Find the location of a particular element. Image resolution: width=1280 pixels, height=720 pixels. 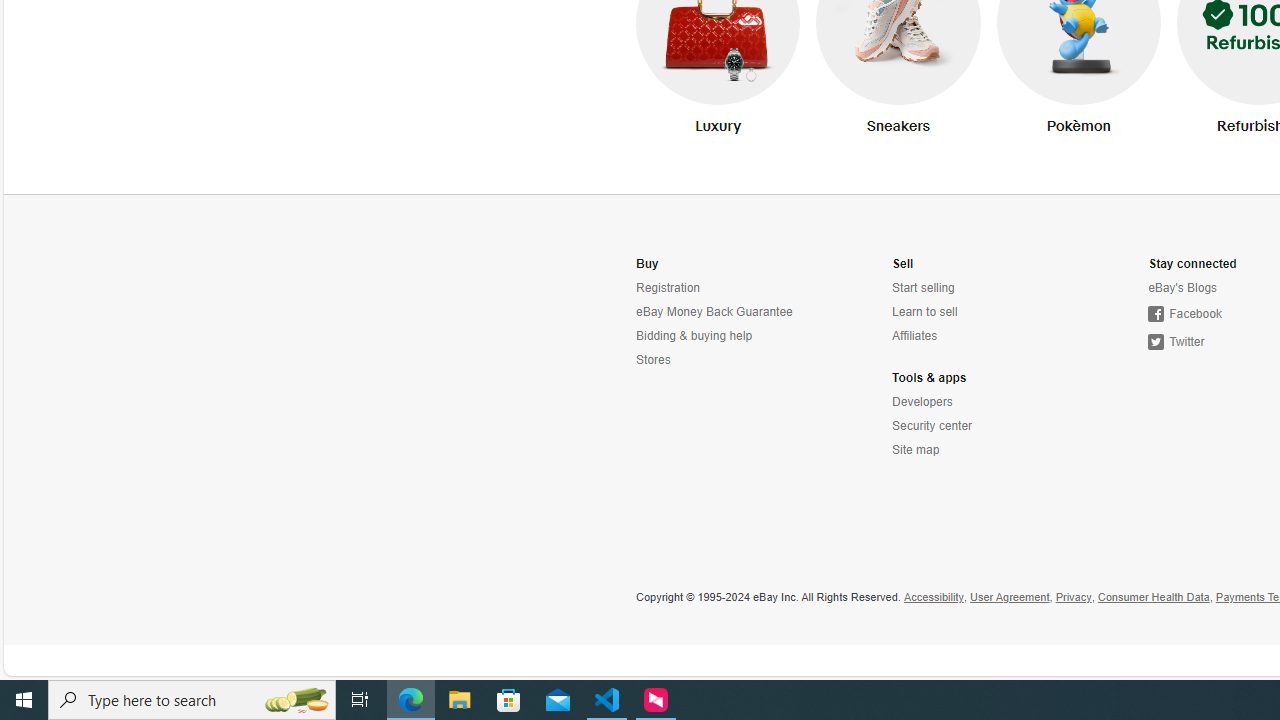

Registration is located at coordinates (724, 288).